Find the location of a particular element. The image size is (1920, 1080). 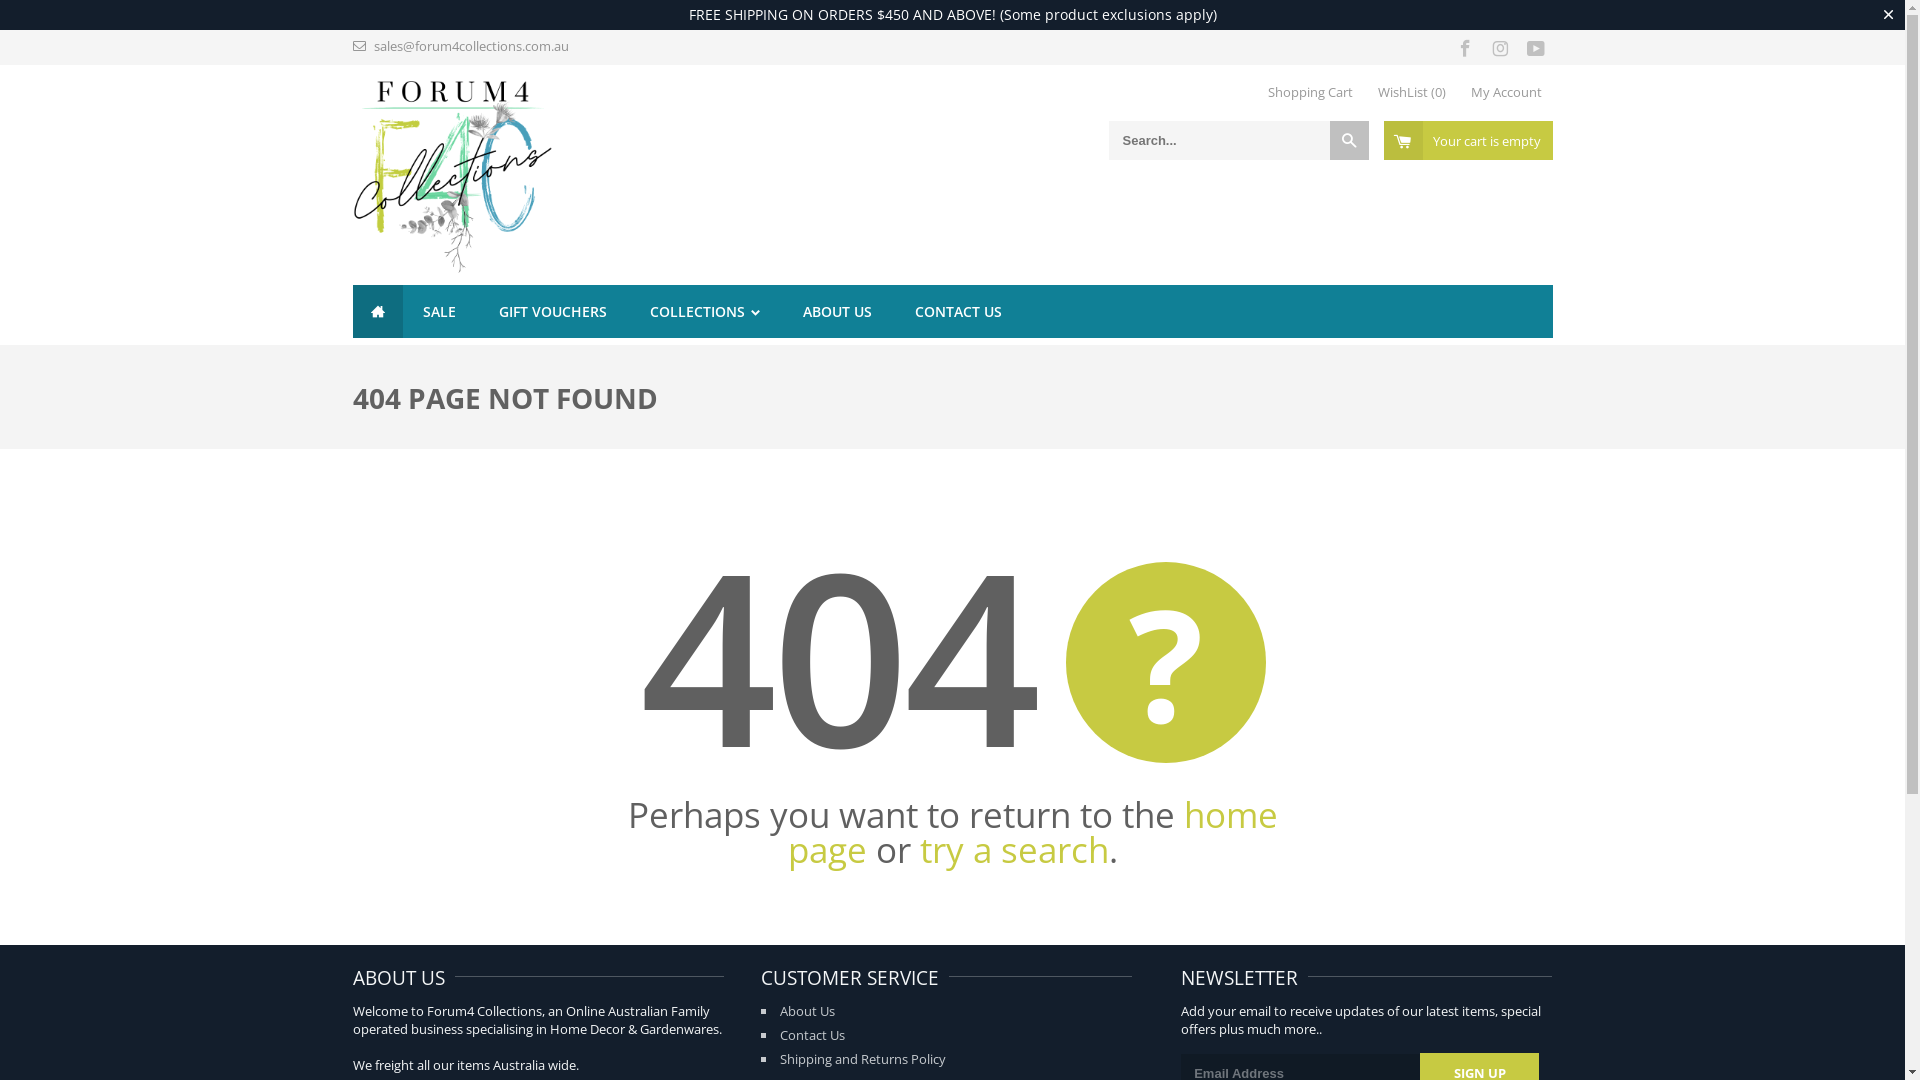

try a search is located at coordinates (1014, 850).